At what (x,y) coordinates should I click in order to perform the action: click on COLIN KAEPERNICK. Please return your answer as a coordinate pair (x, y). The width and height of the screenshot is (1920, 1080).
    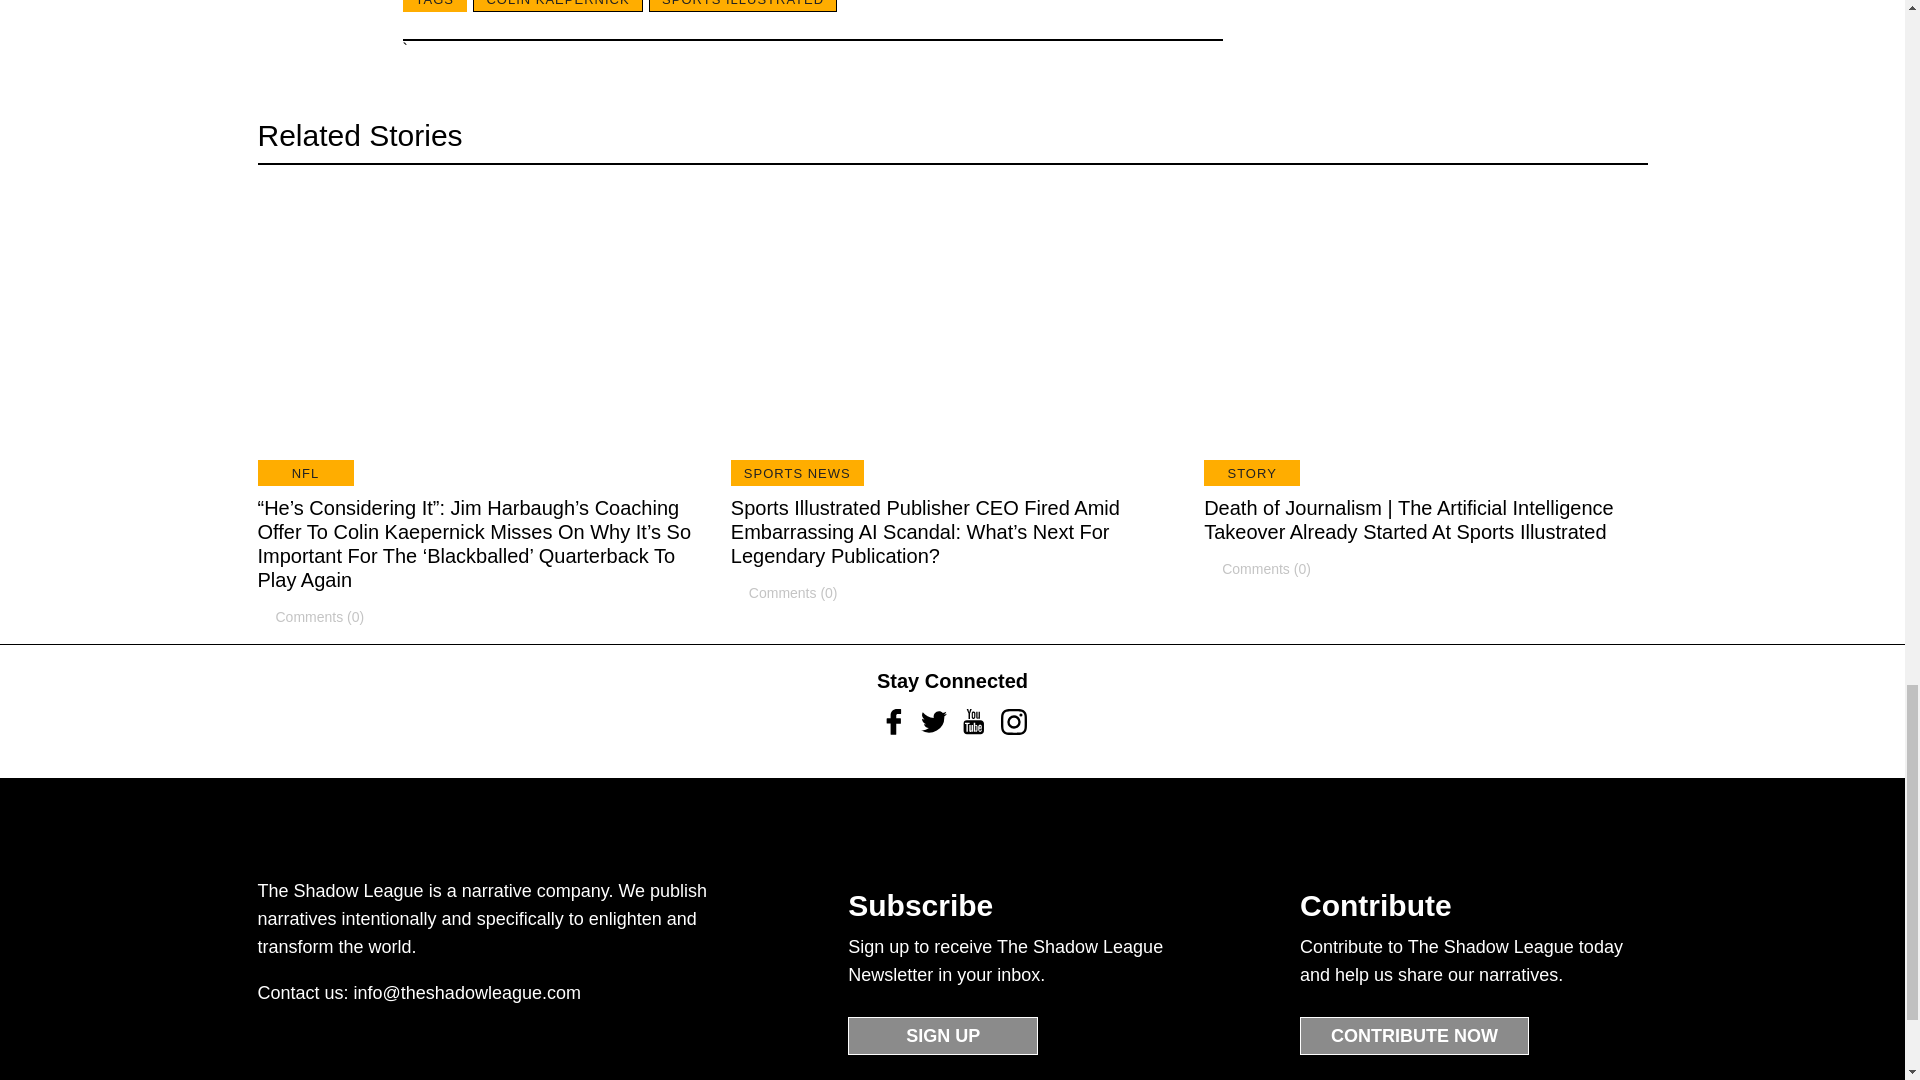
    Looking at the image, I should click on (556, 6).